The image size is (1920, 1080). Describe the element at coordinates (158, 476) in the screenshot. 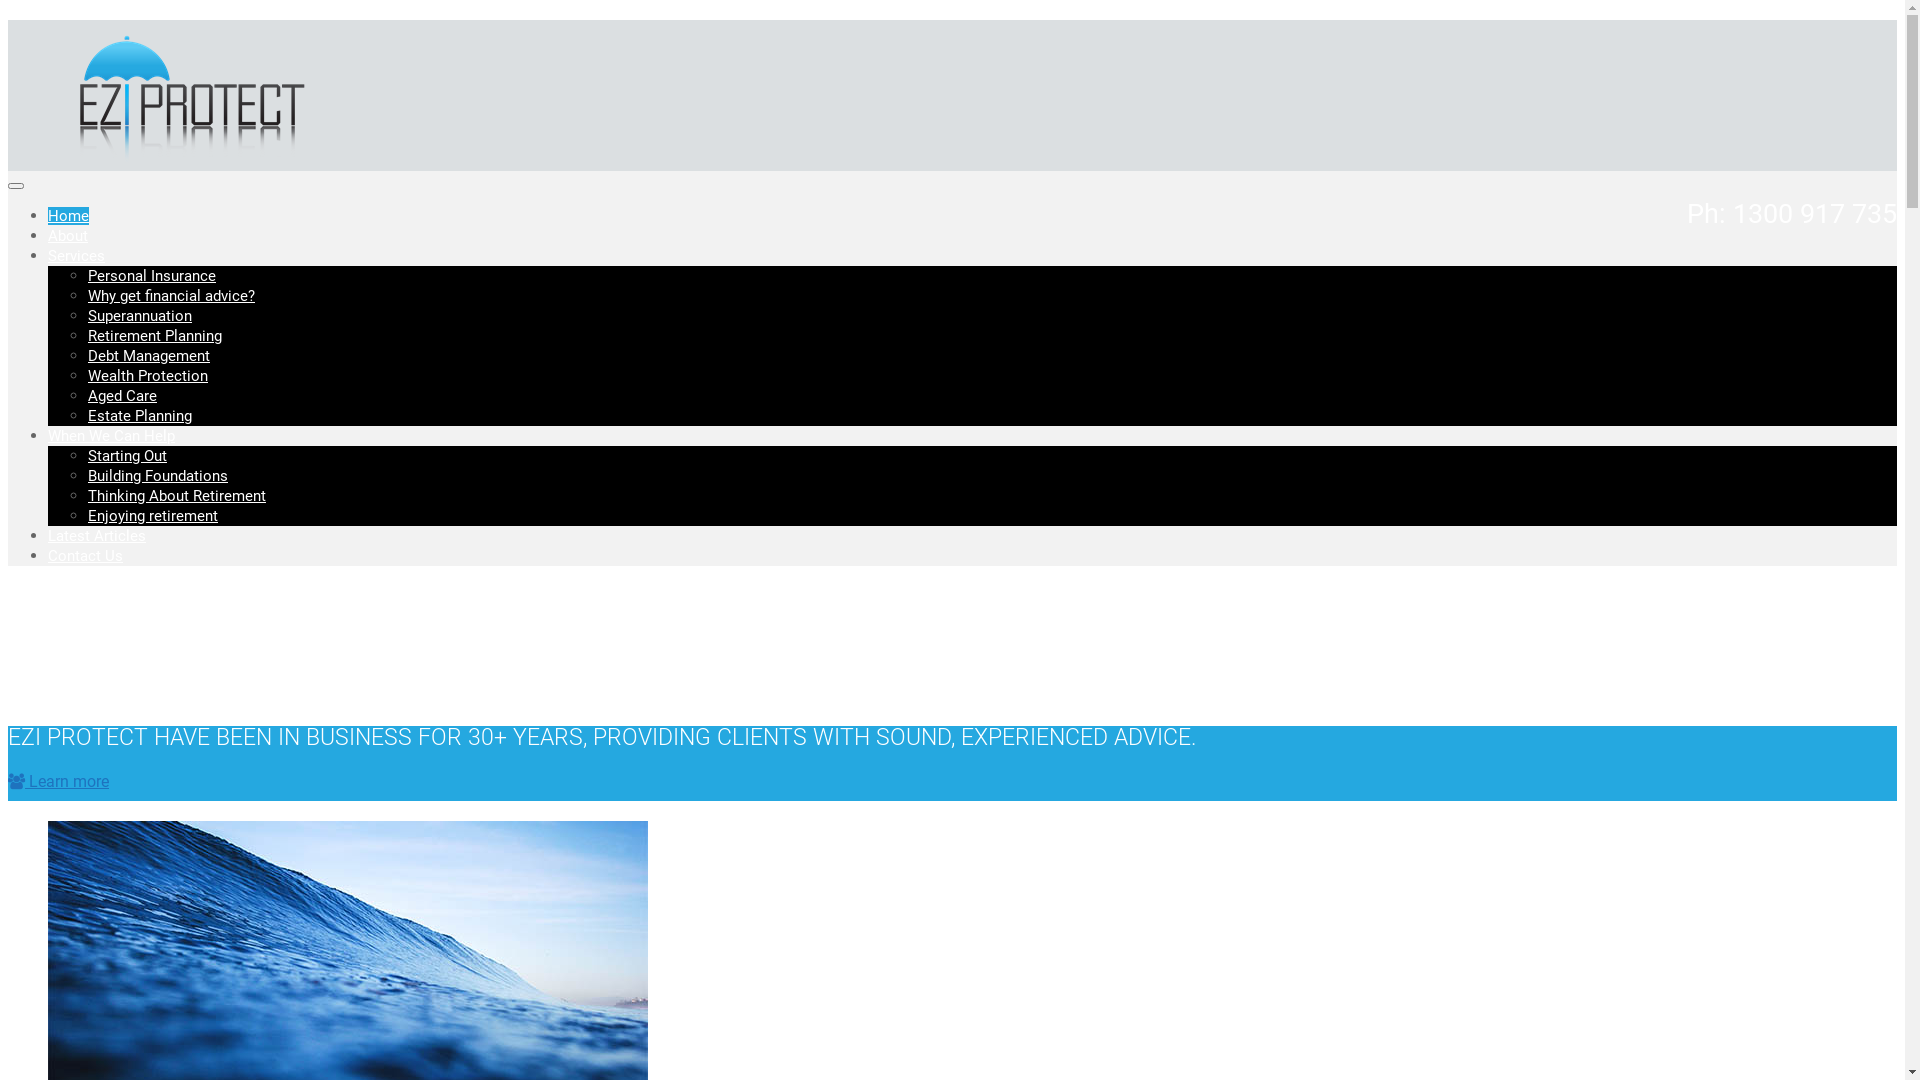

I see `Building Foundations` at that location.